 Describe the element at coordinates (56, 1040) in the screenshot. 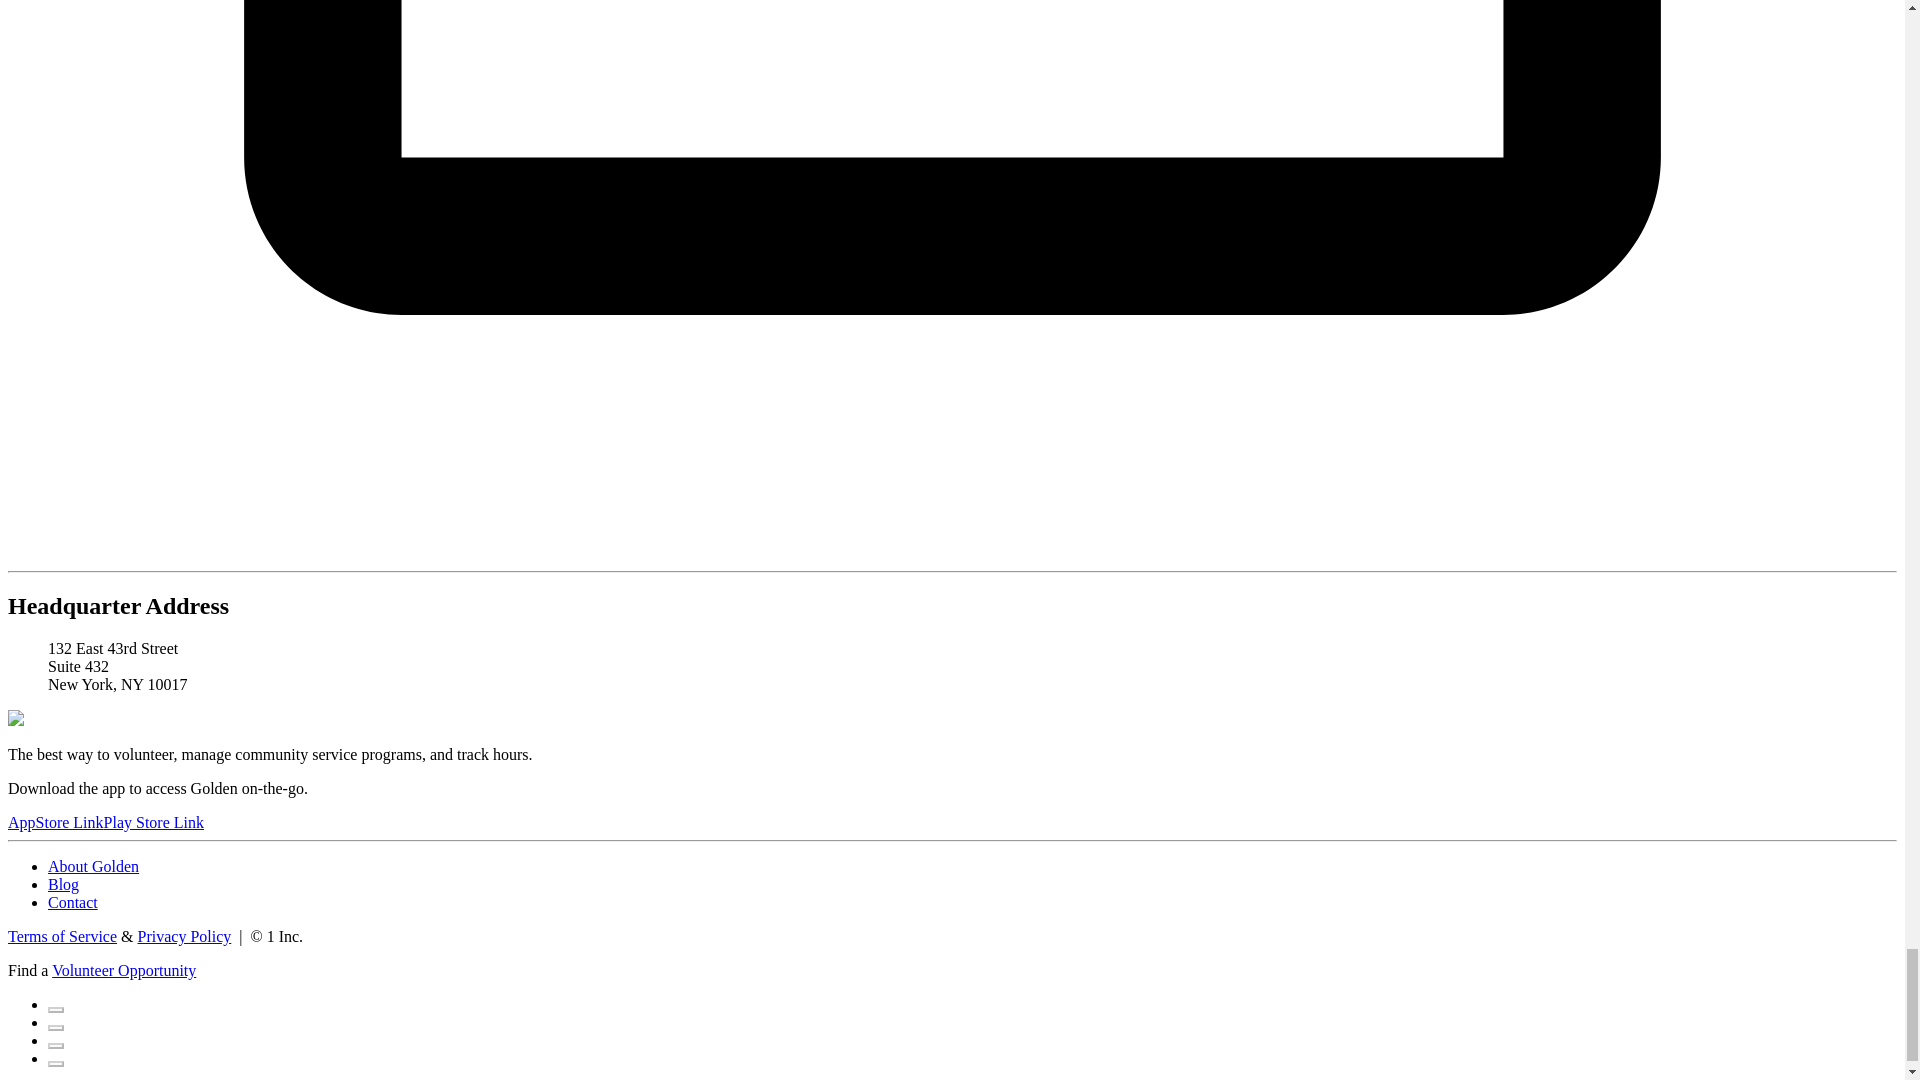

I see `Visit Us On Instagram` at that location.